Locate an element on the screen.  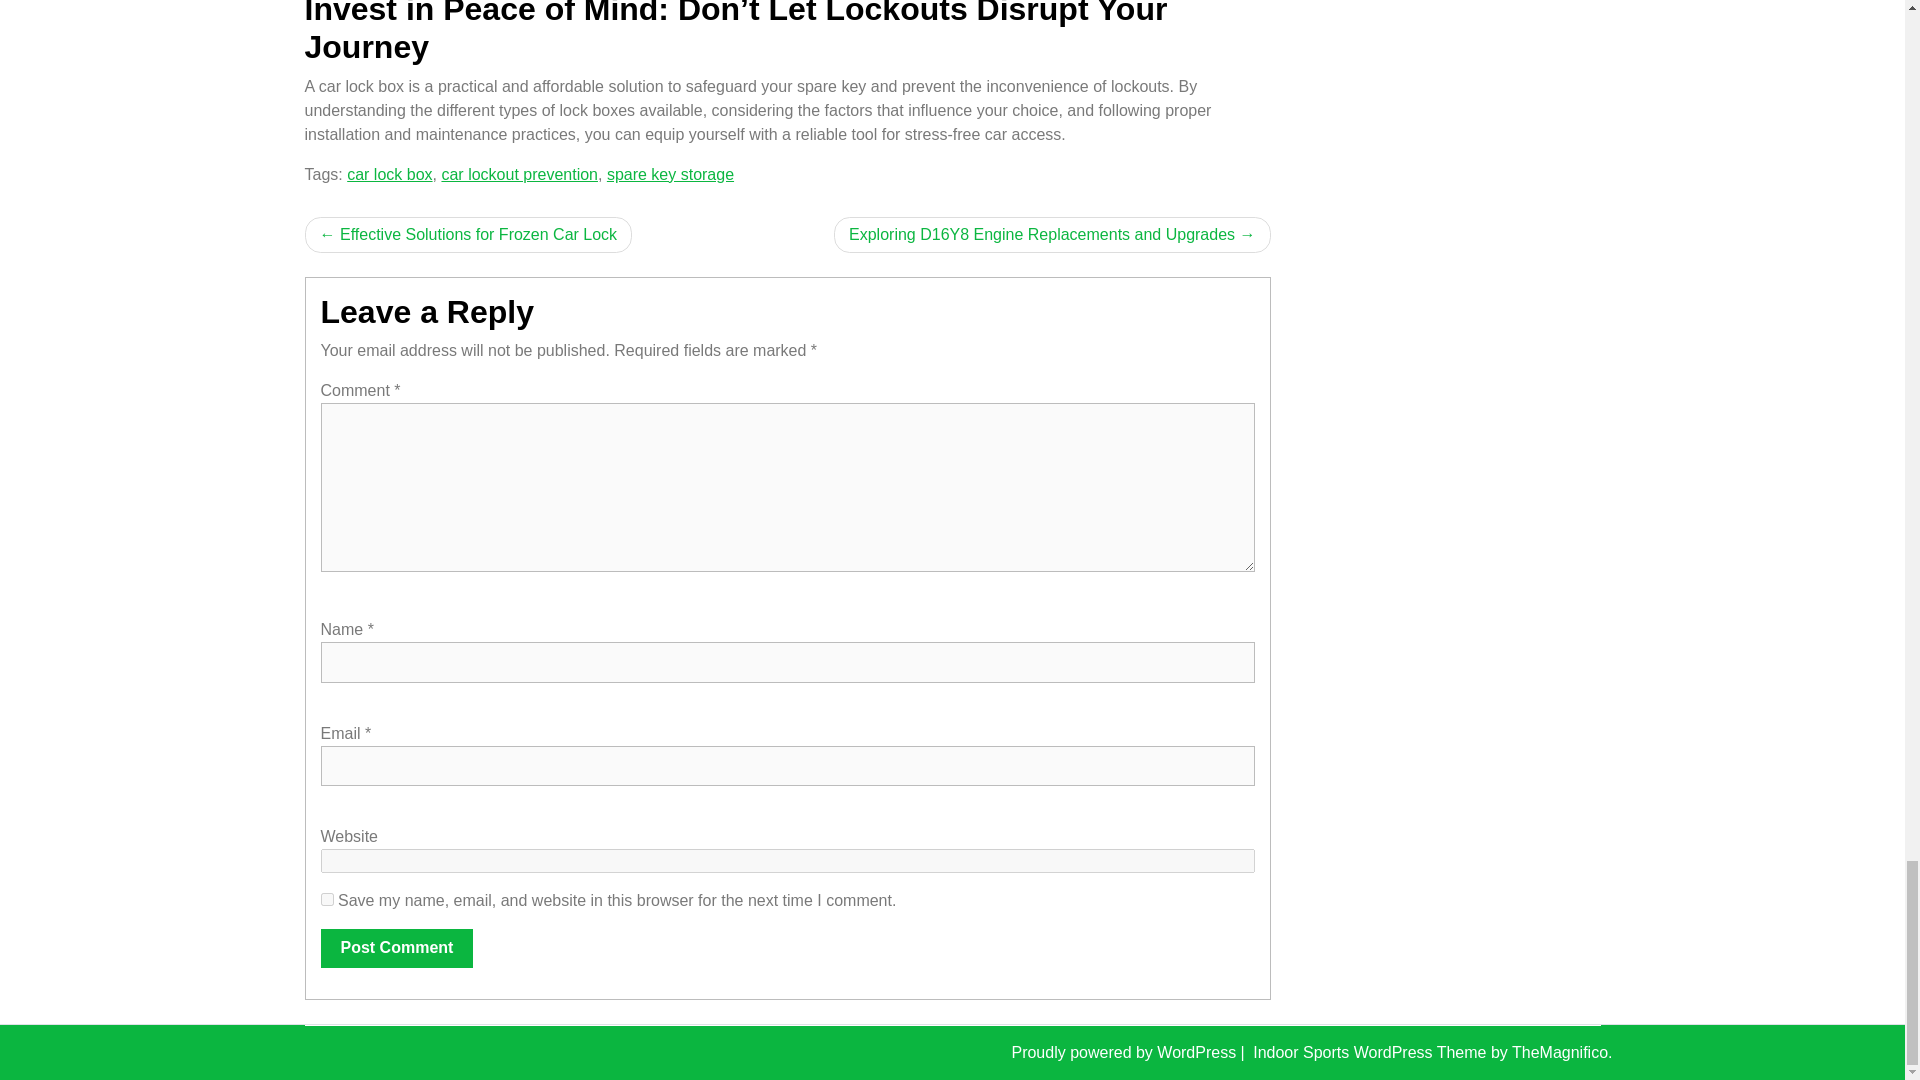
Post Comment is located at coordinates (396, 947).